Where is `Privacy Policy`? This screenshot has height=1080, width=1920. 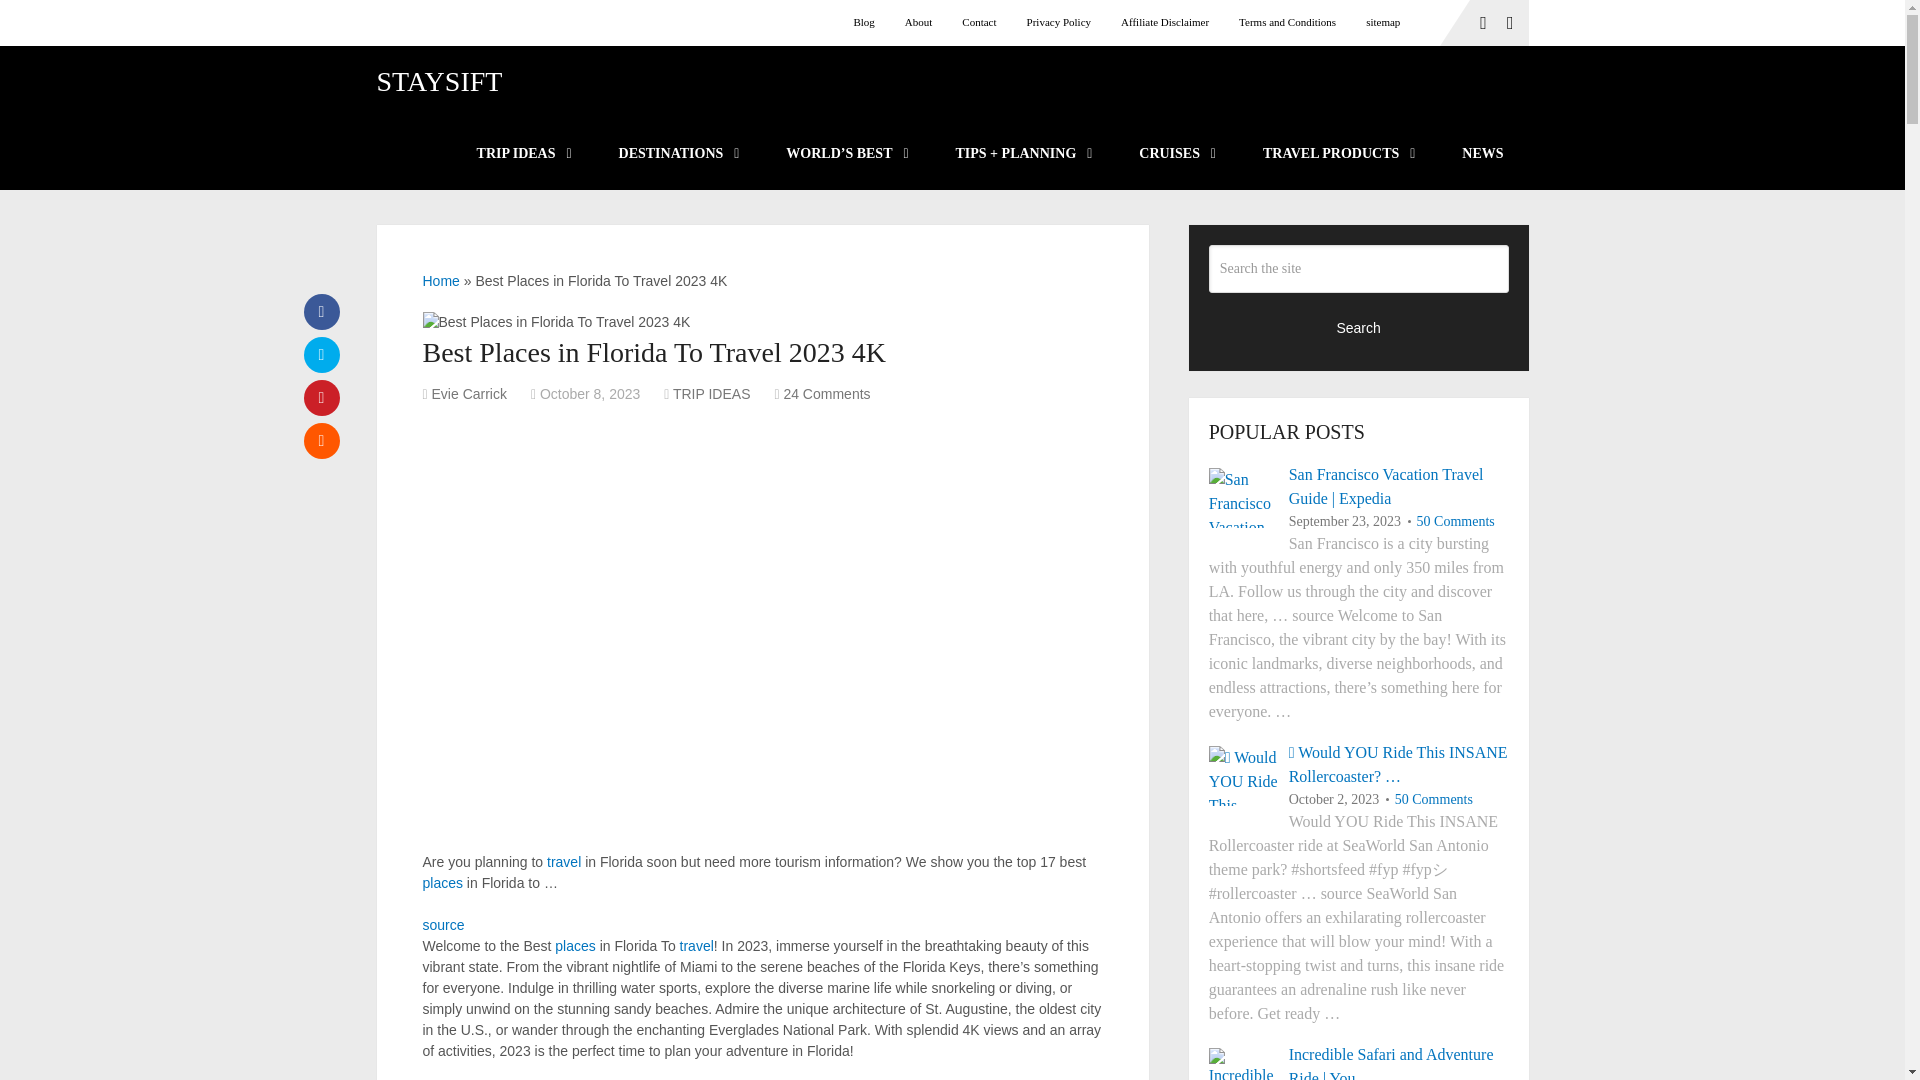 Privacy Policy is located at coordinates (1058, 22).